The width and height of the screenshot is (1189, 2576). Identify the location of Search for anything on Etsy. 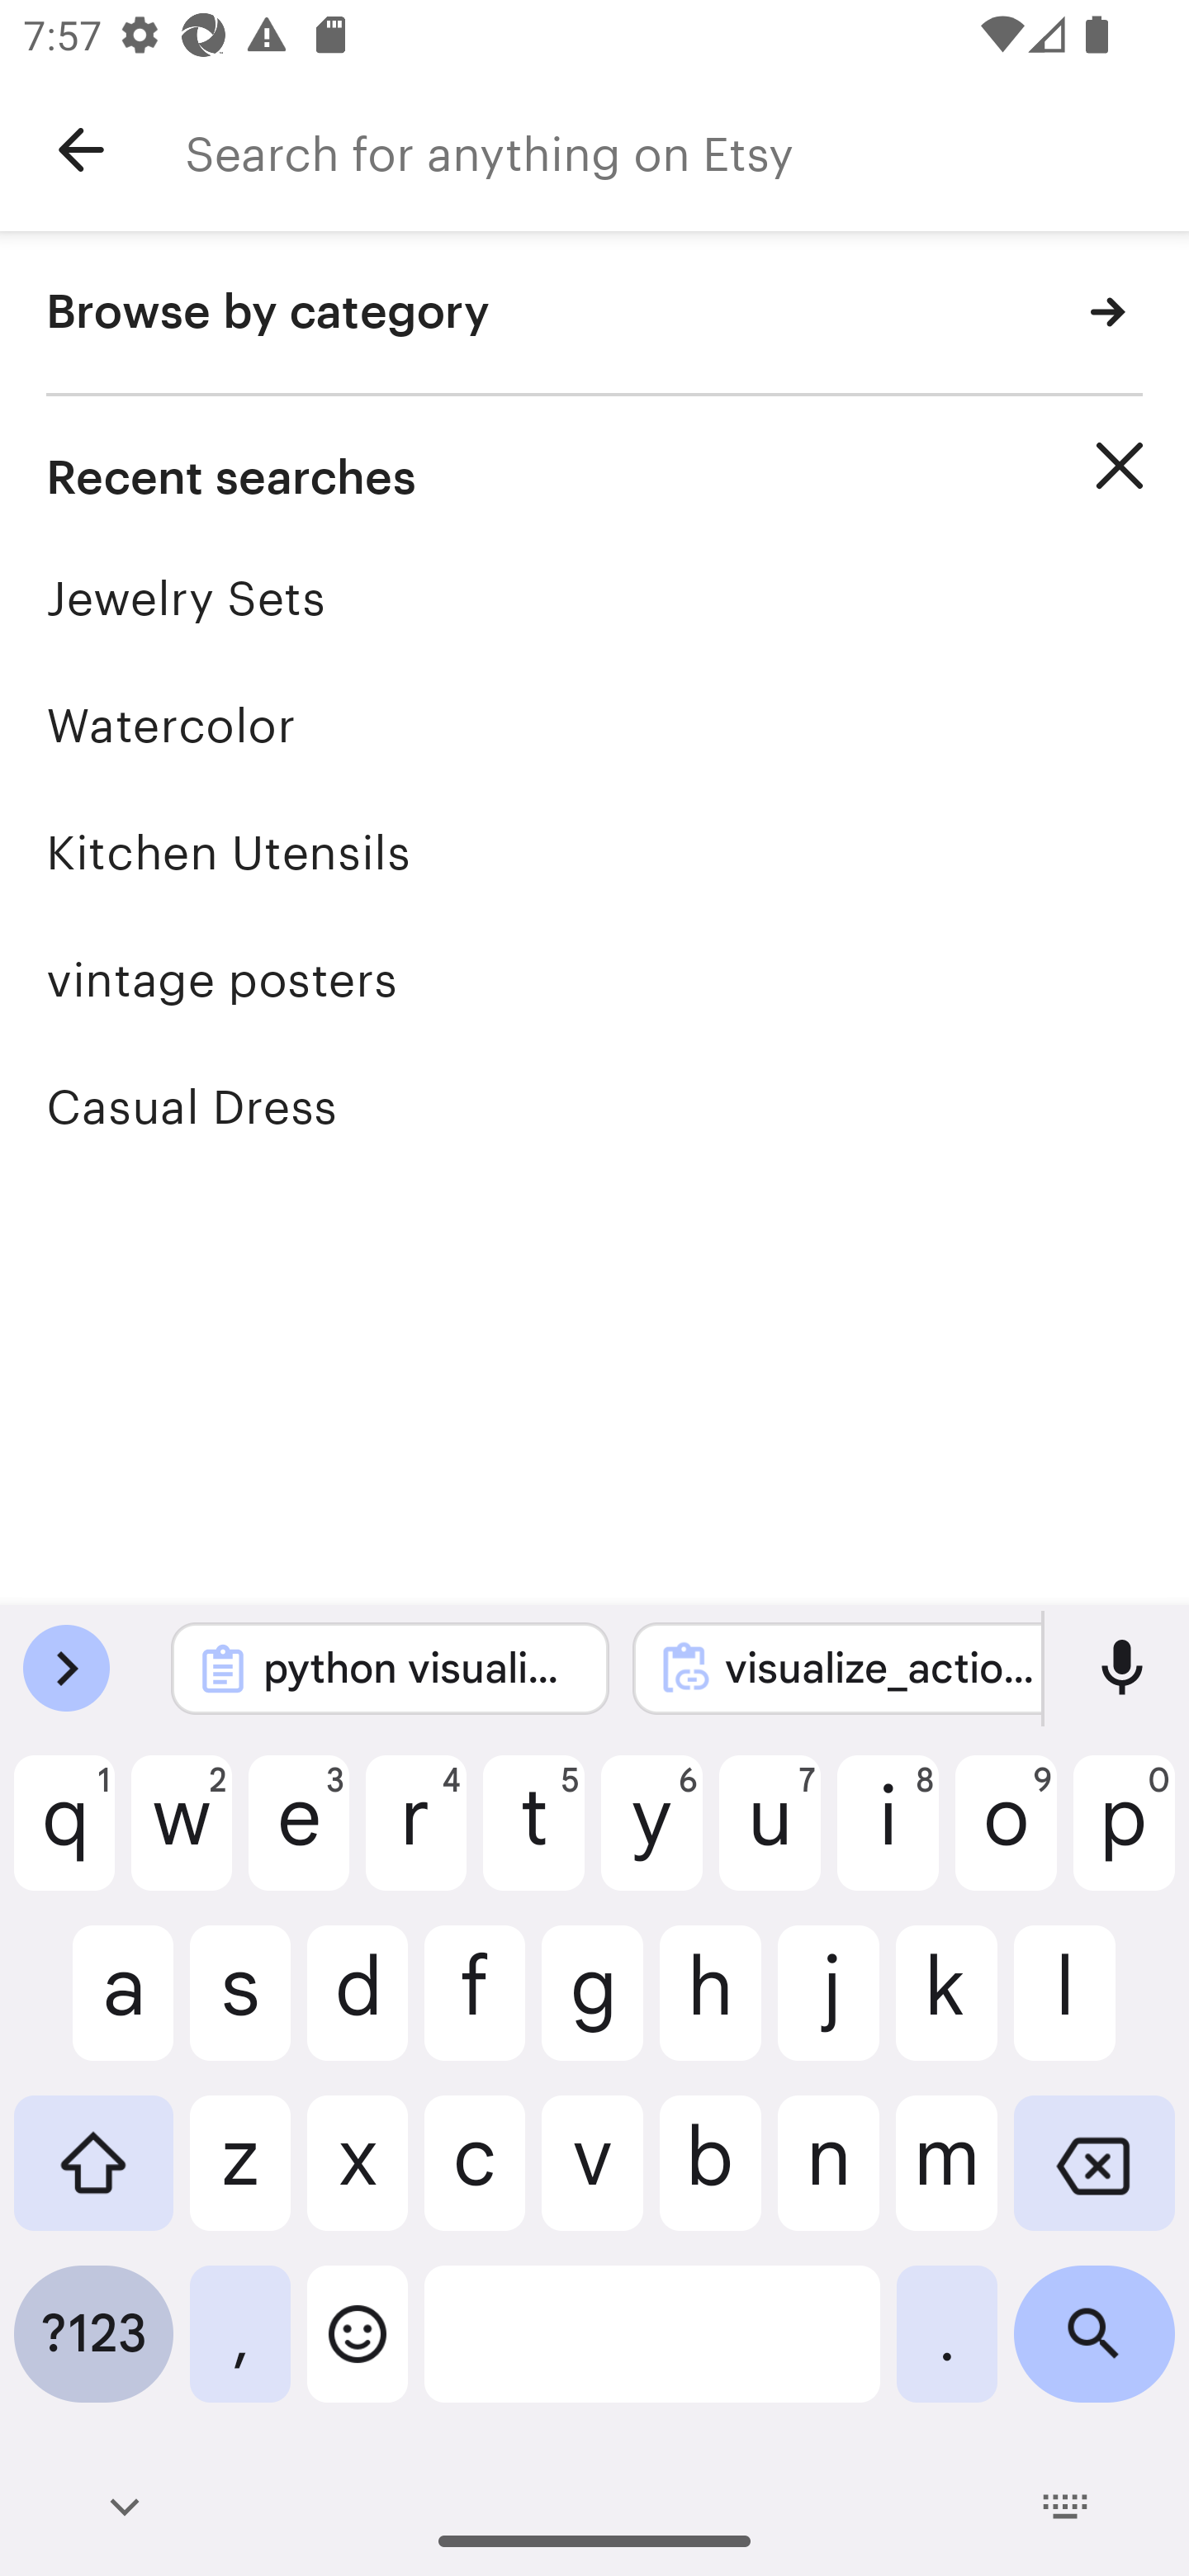
(687, 150).